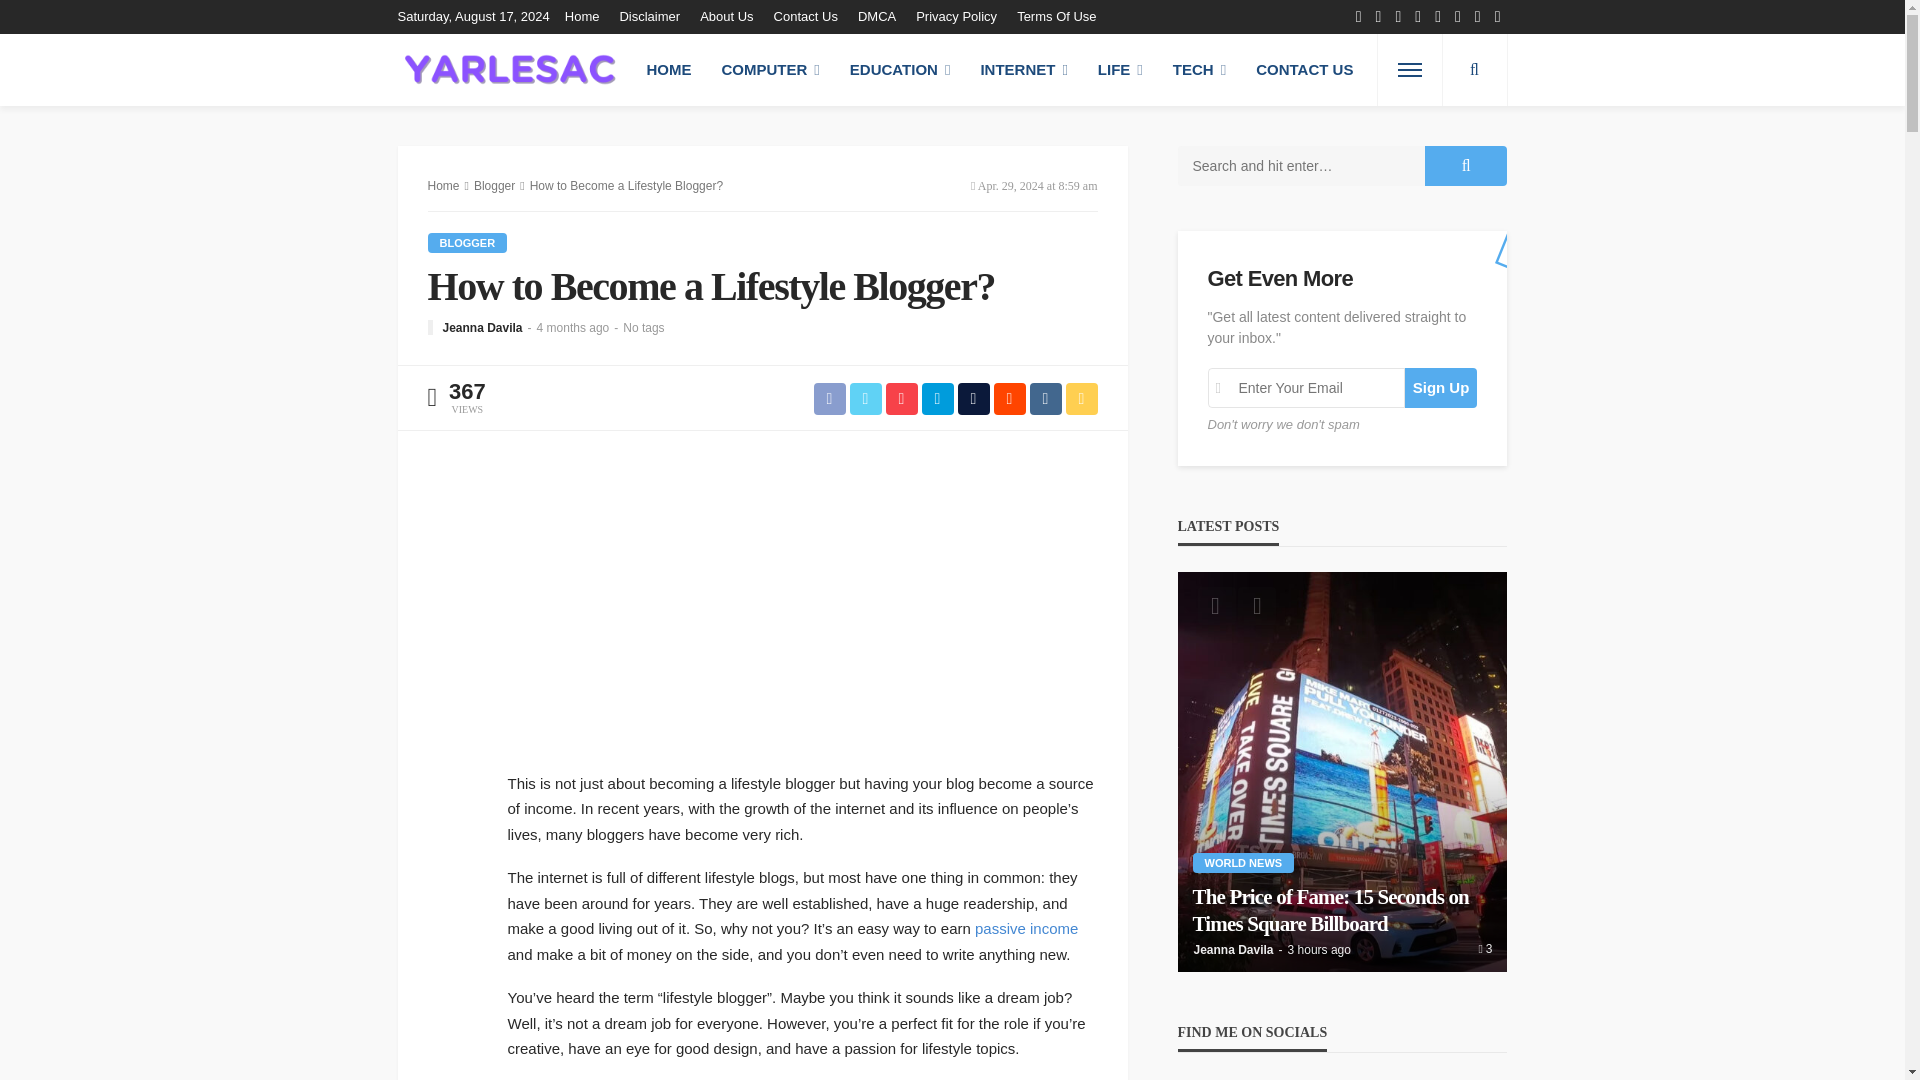 The height and width of the screenshot is (1080, 1920). I want to click on Advertisement, so click(818, 620).